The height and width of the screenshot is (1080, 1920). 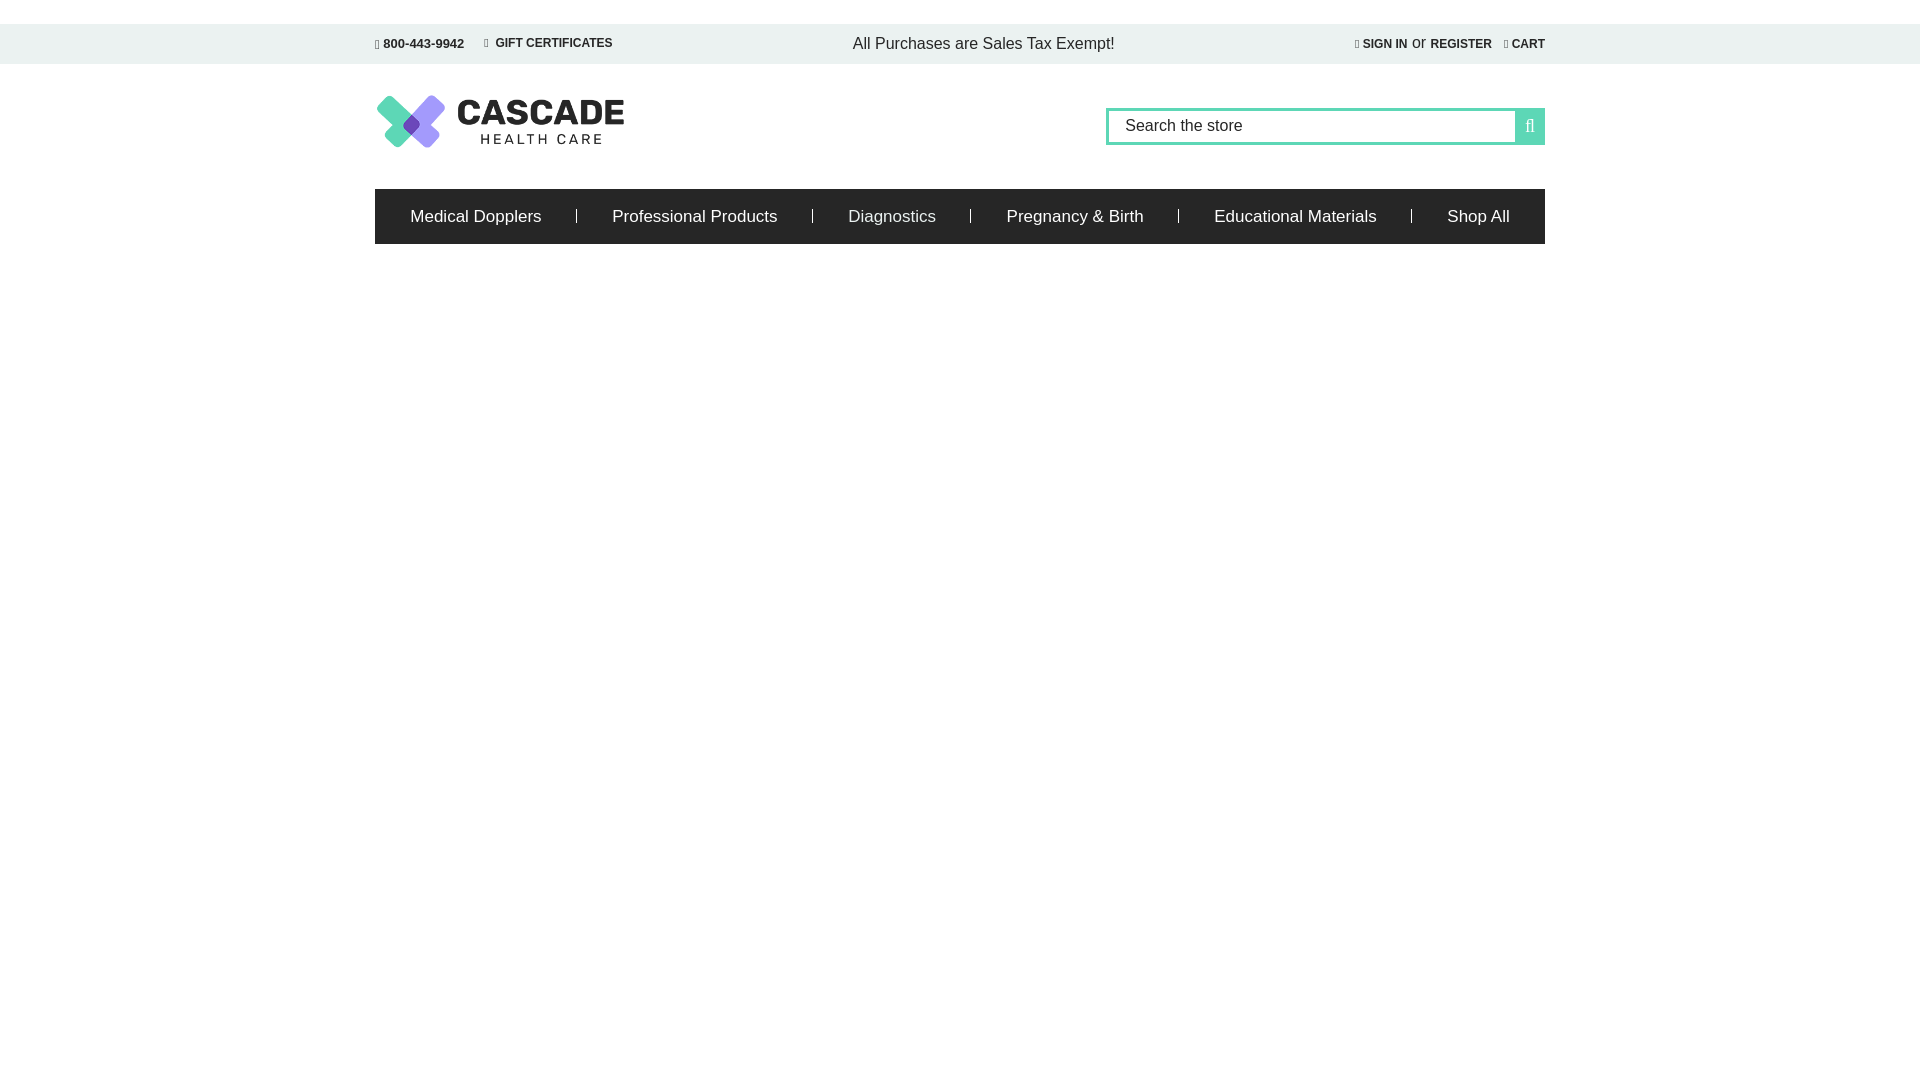 I want to click on CART, so click(x=1524, y=43).